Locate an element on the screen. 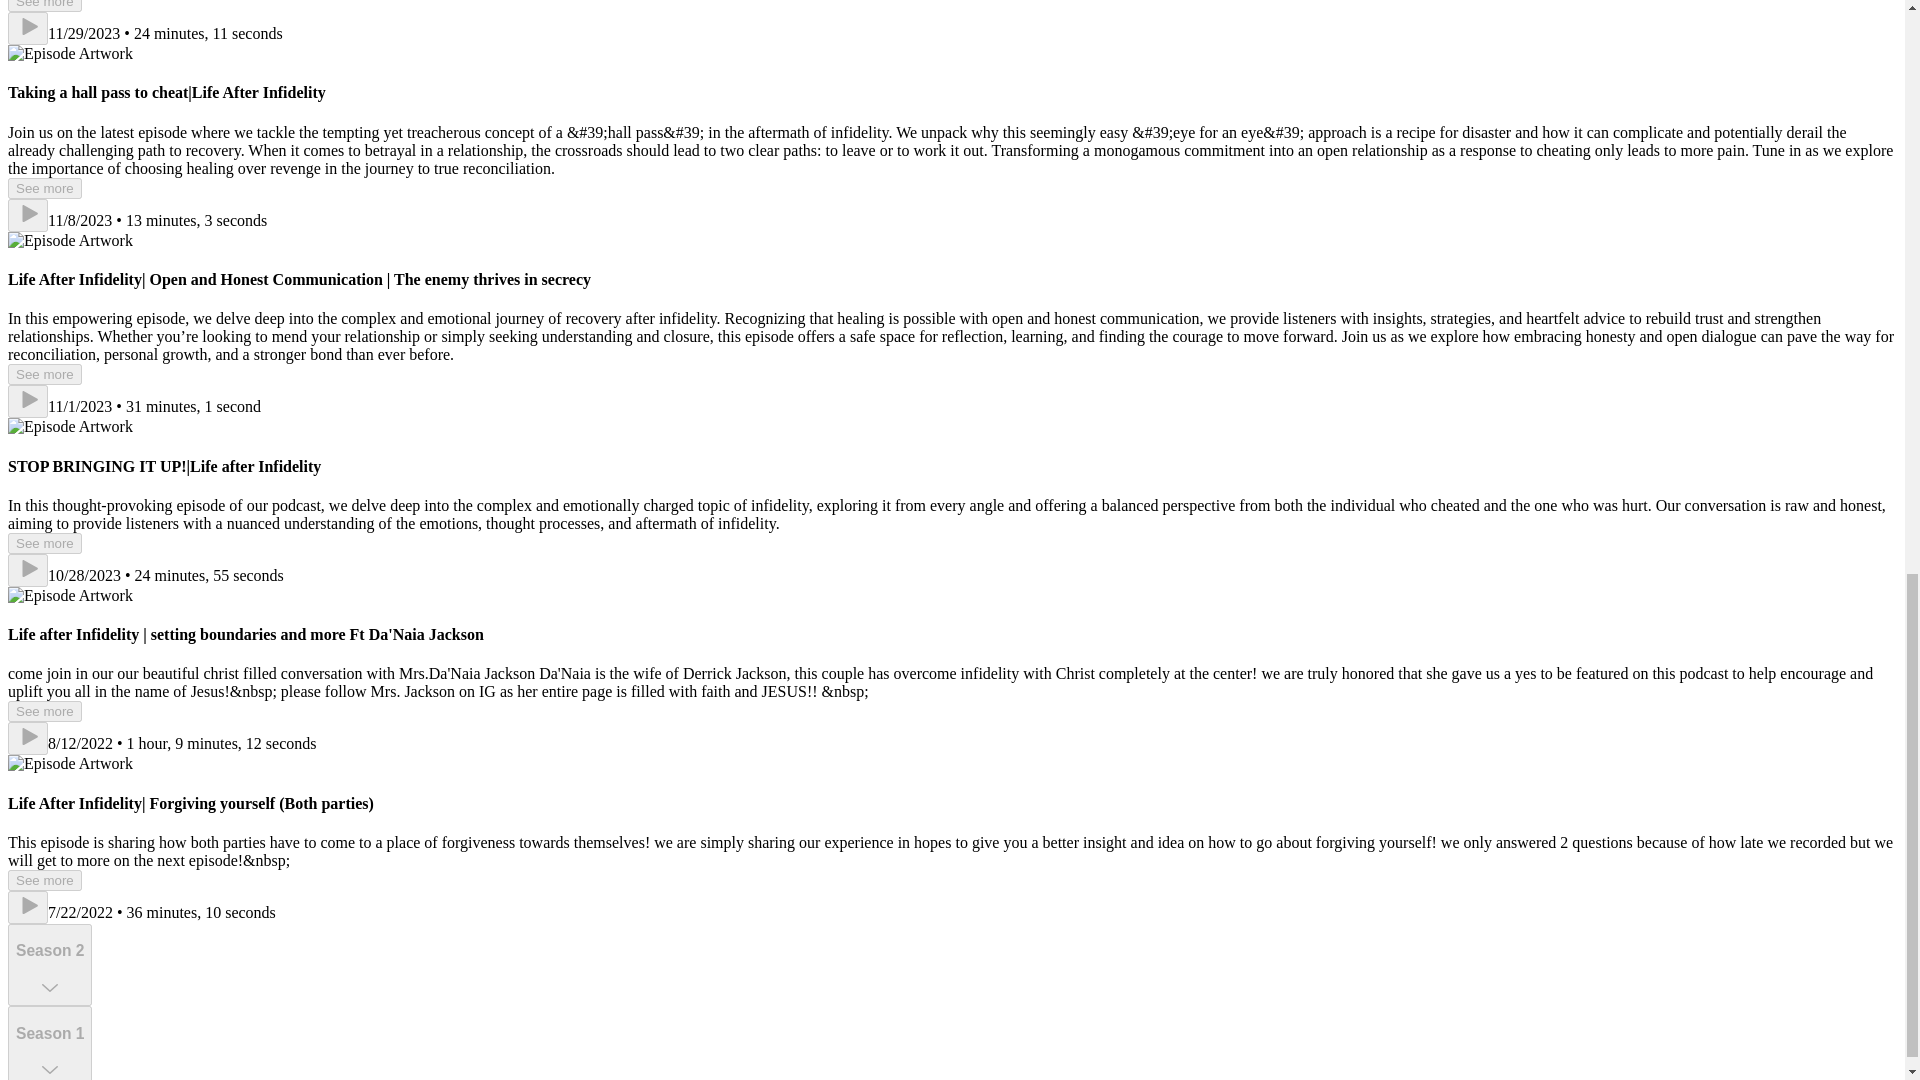 The image size is (1920, 1080). See more is located at coordinates (44, 880).